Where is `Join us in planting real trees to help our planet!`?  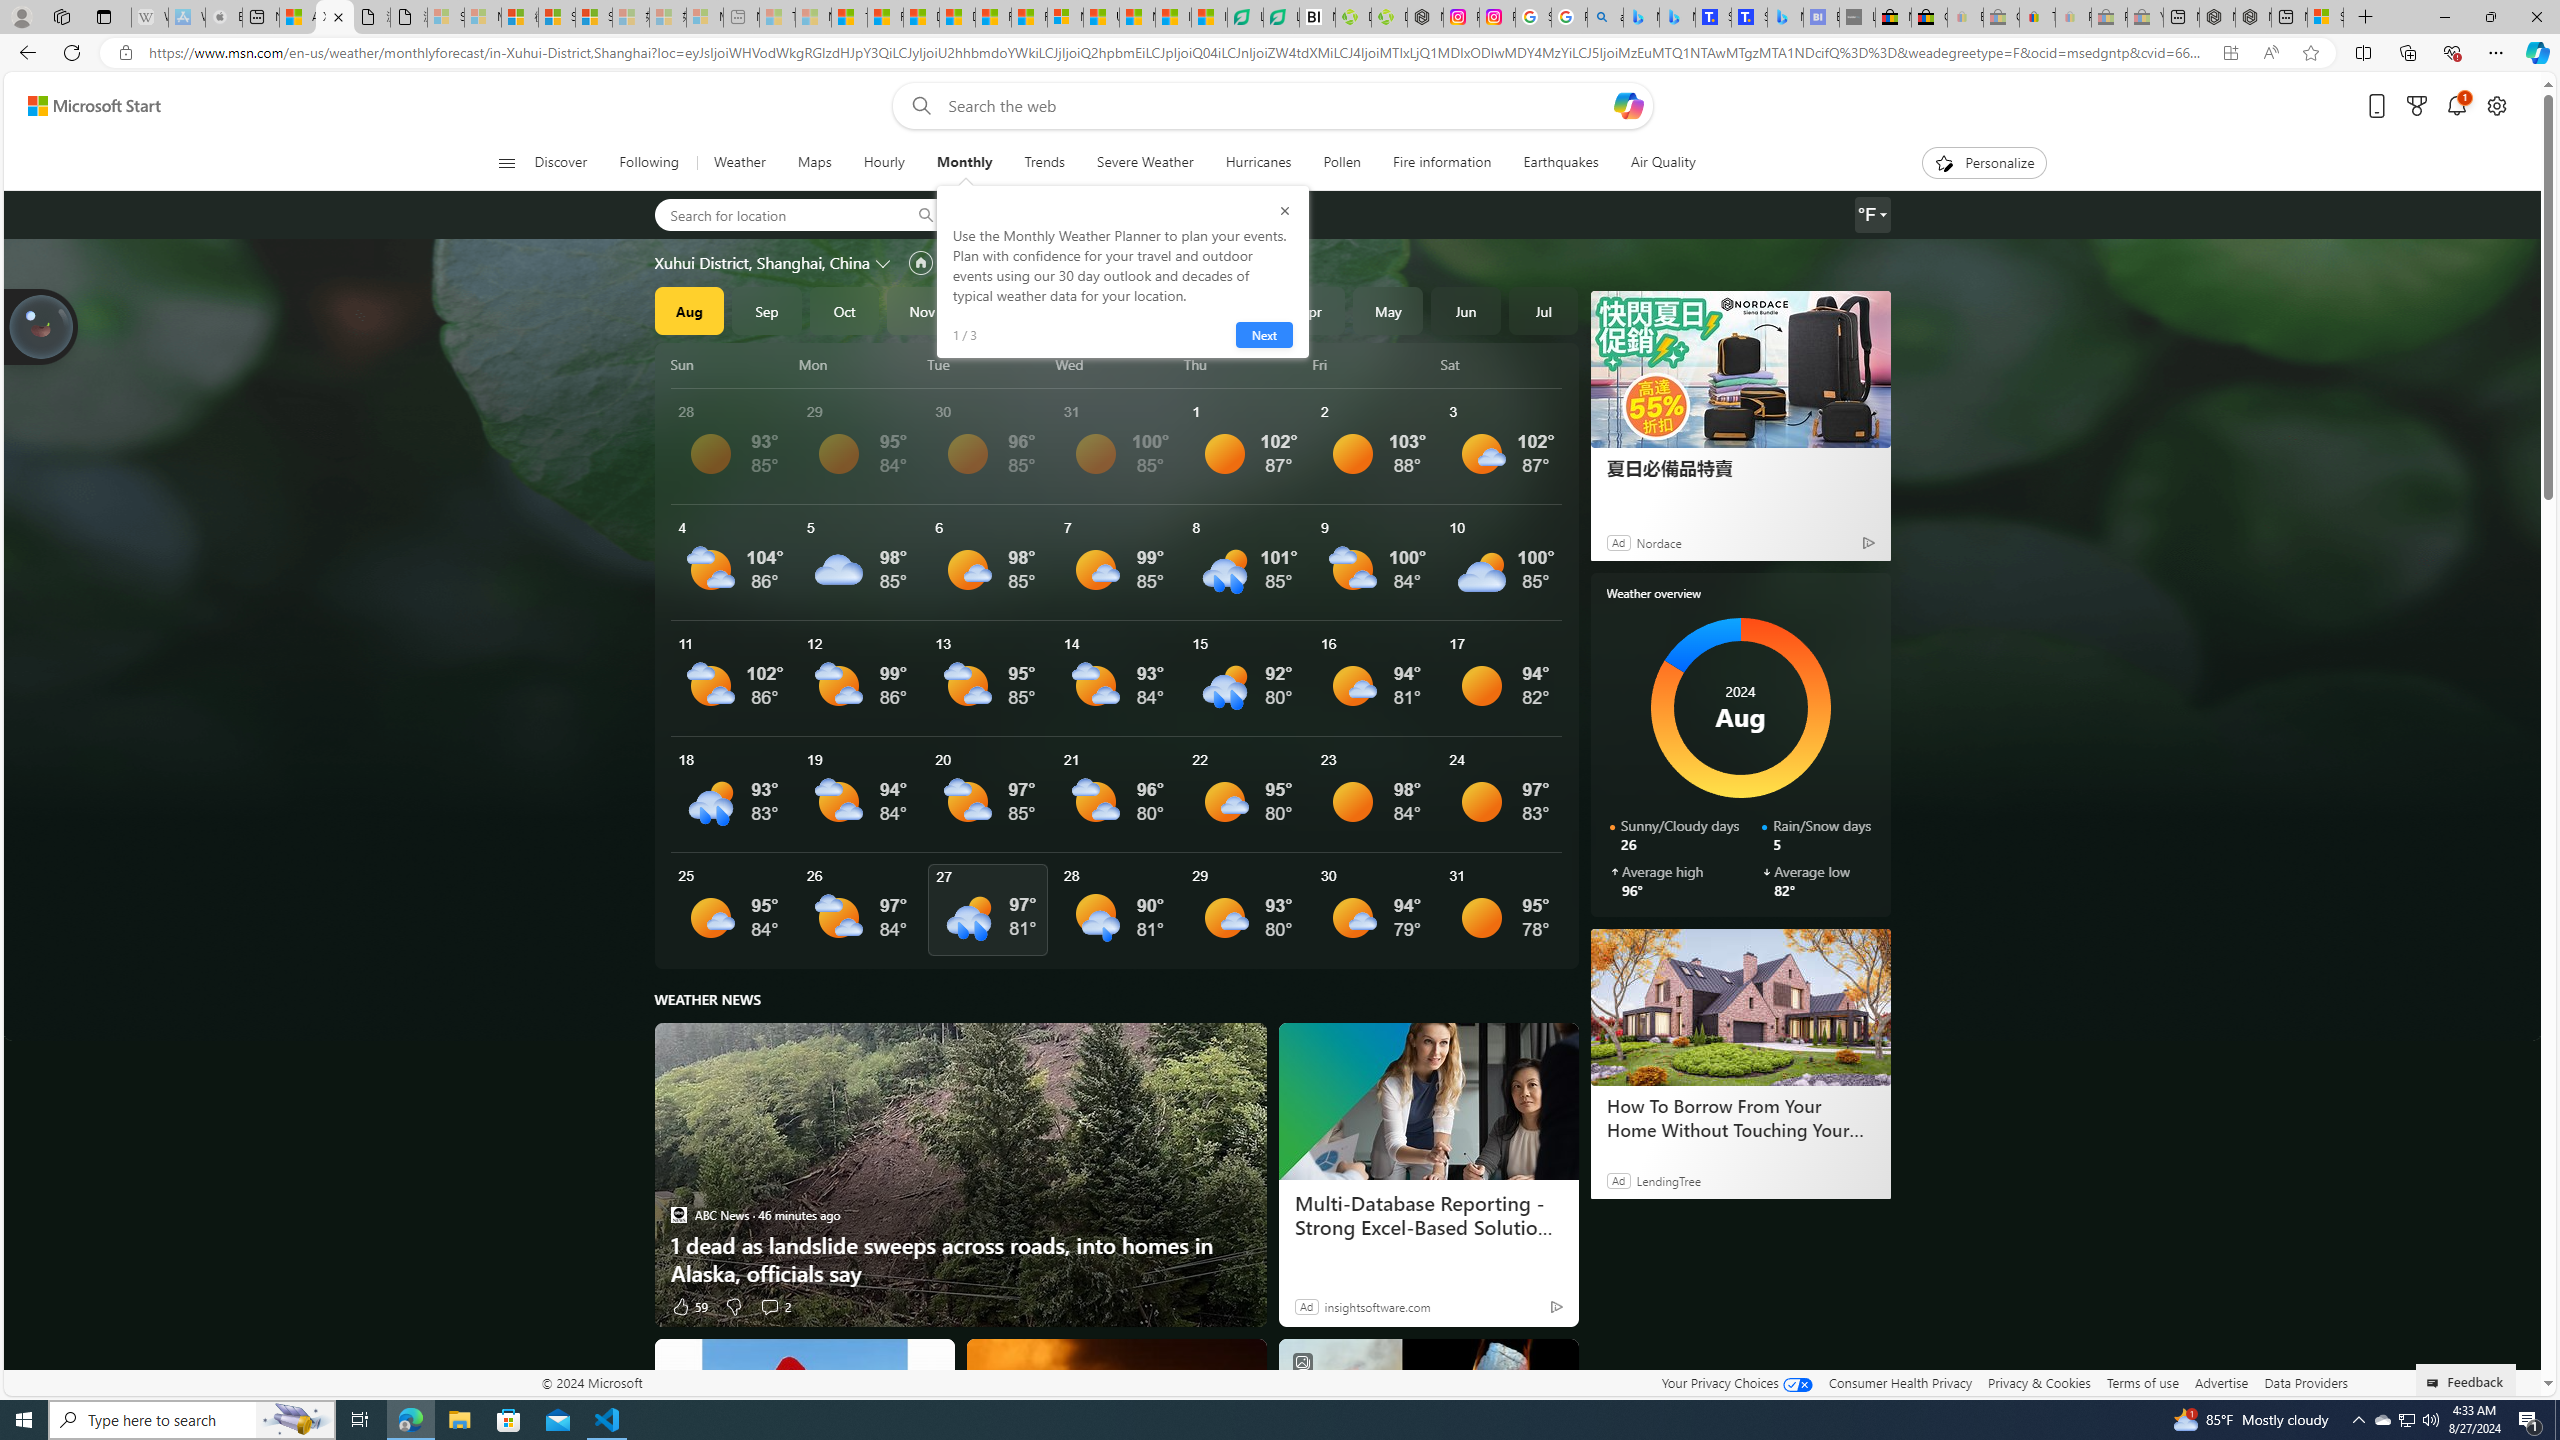 Join us in planting real trees to help our planet! is located at coordinates (42, 326).